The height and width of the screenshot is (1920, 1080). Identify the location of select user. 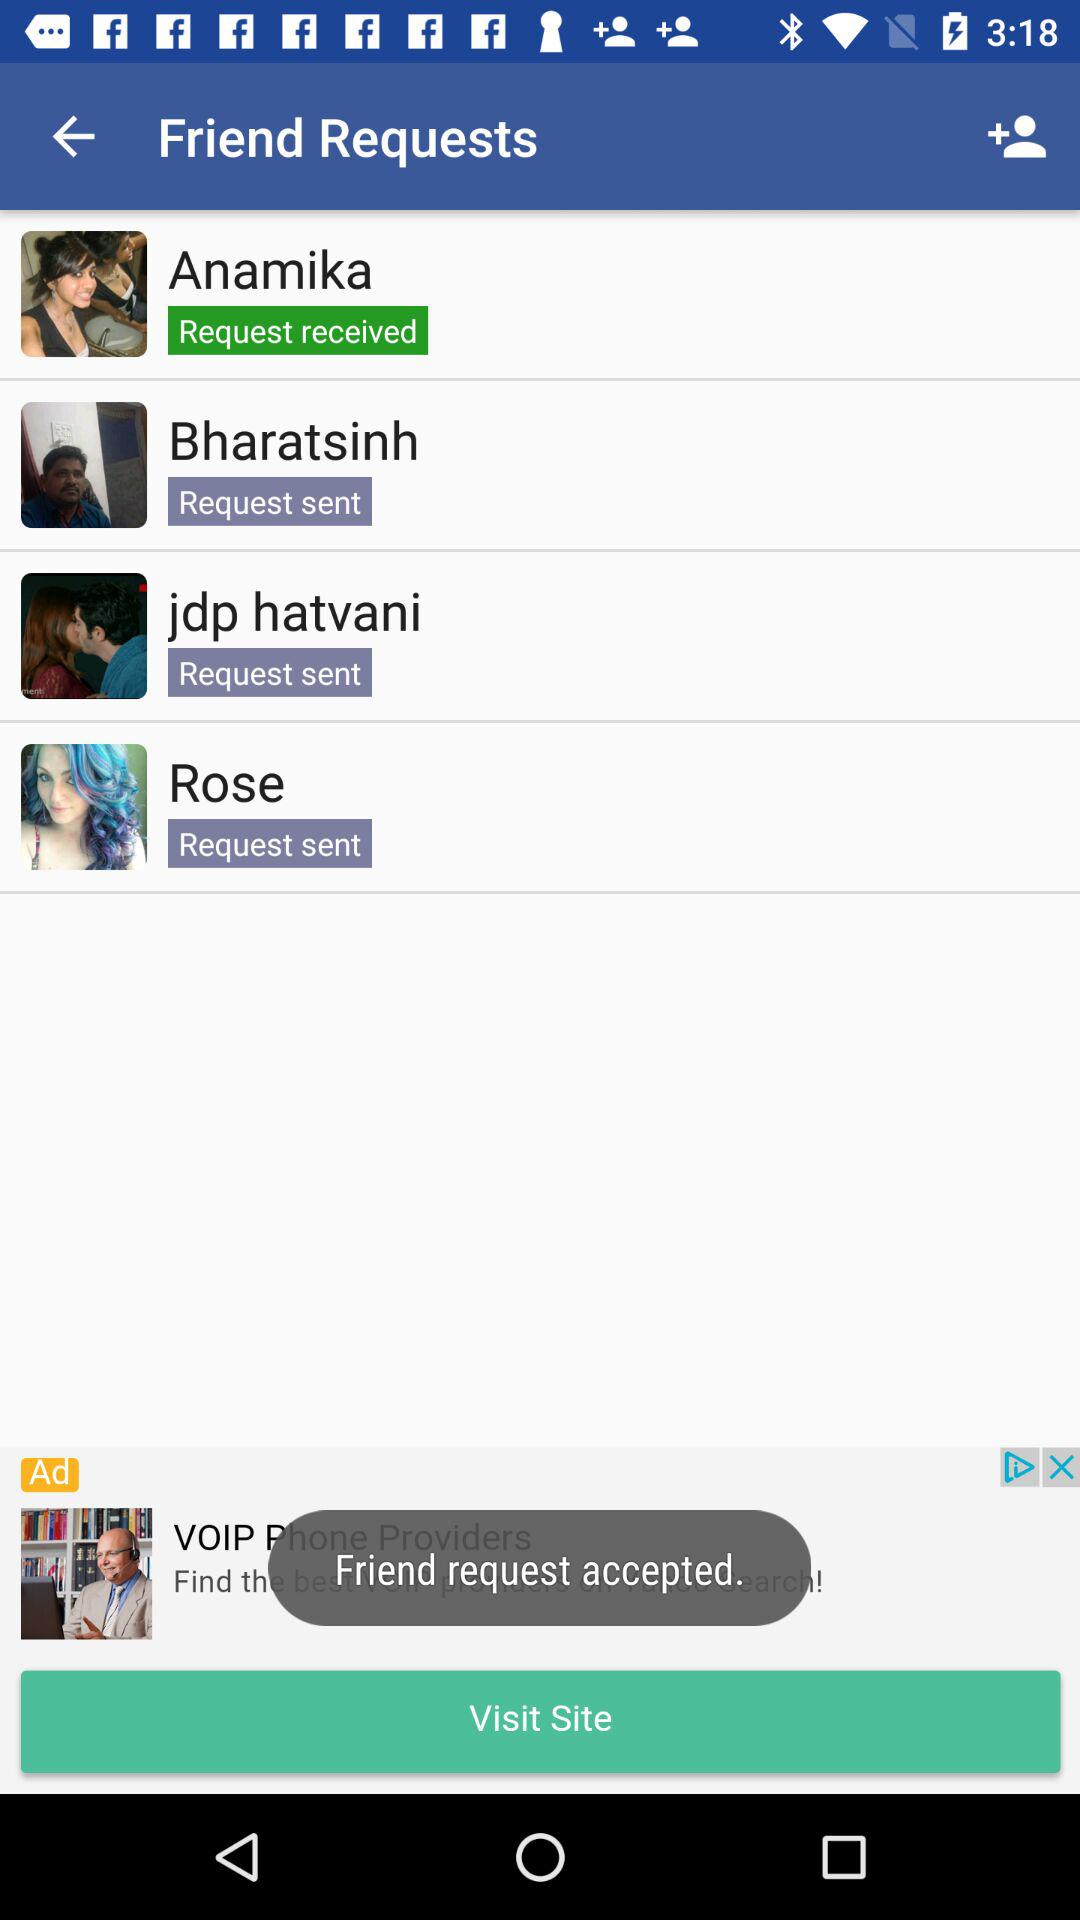
(84, 636).